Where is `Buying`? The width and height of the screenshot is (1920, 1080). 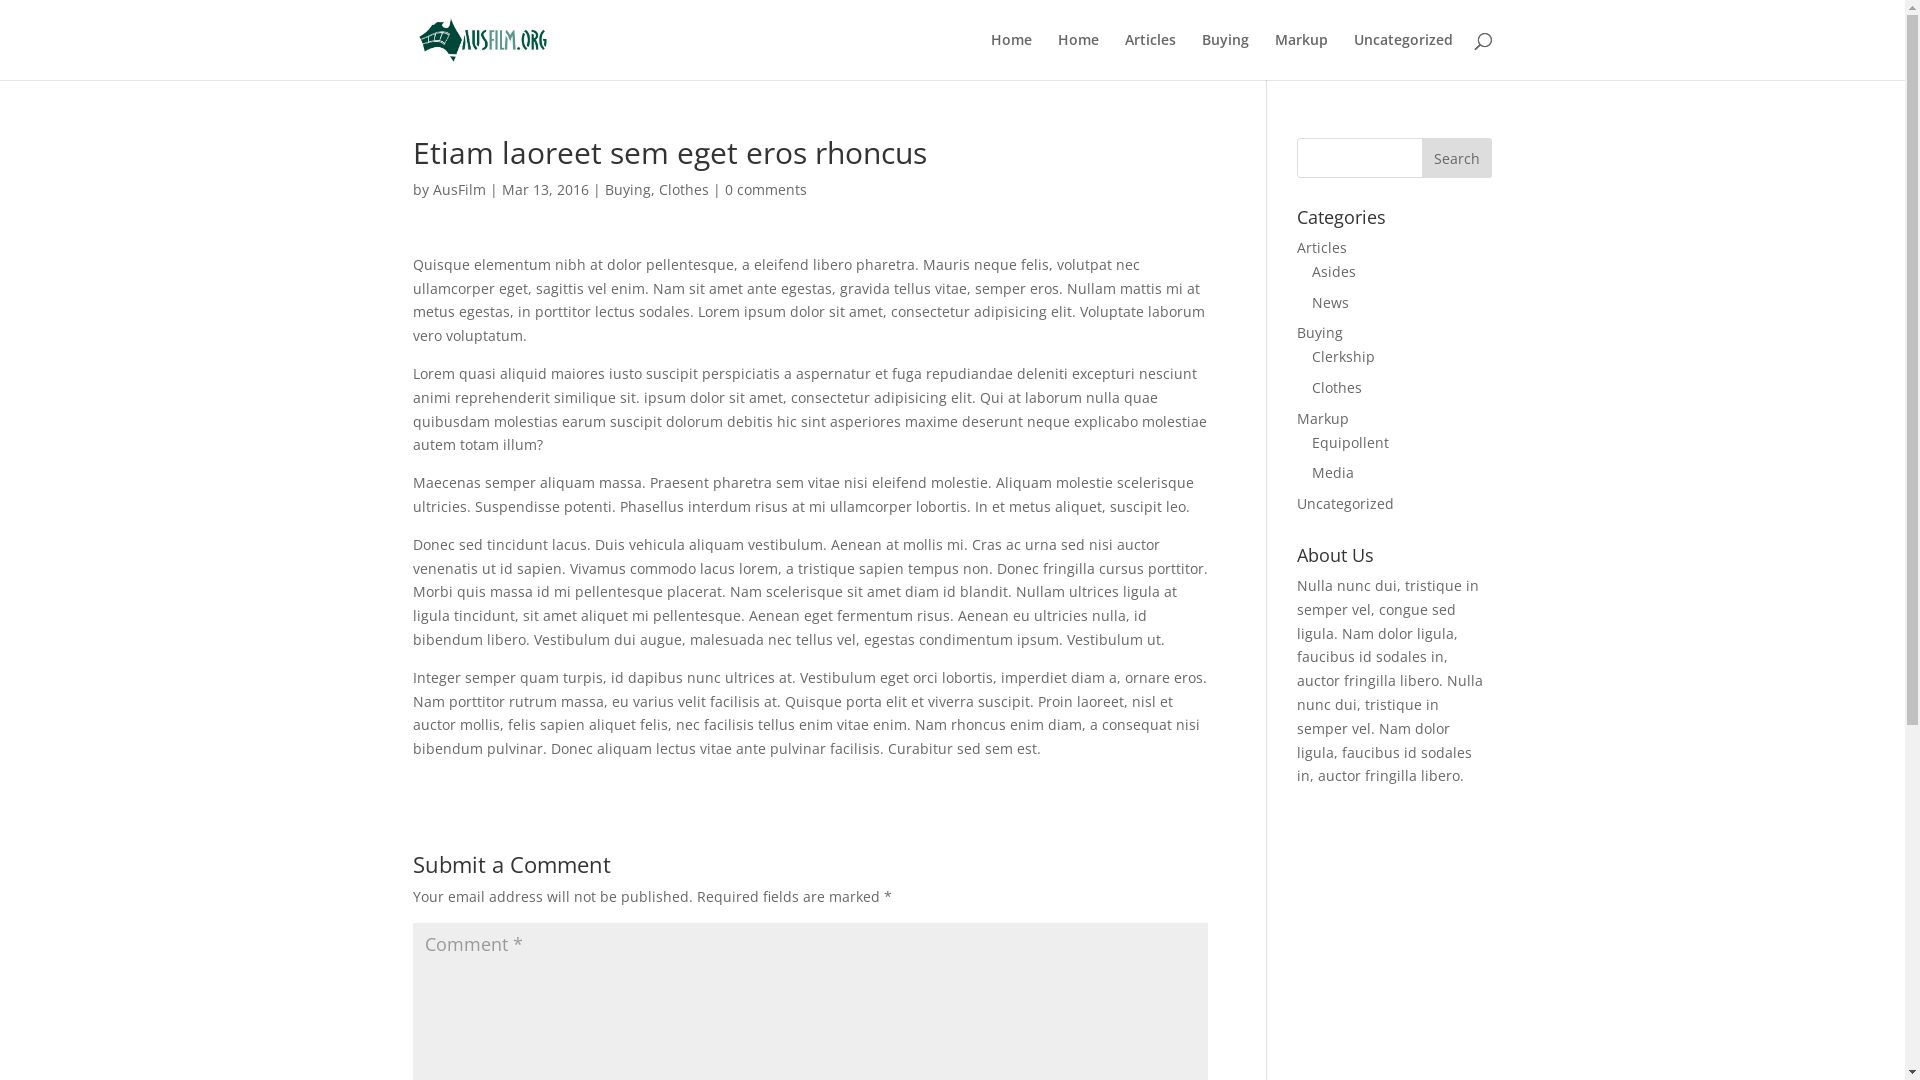
Buying is located at coordinates (1320, 332).